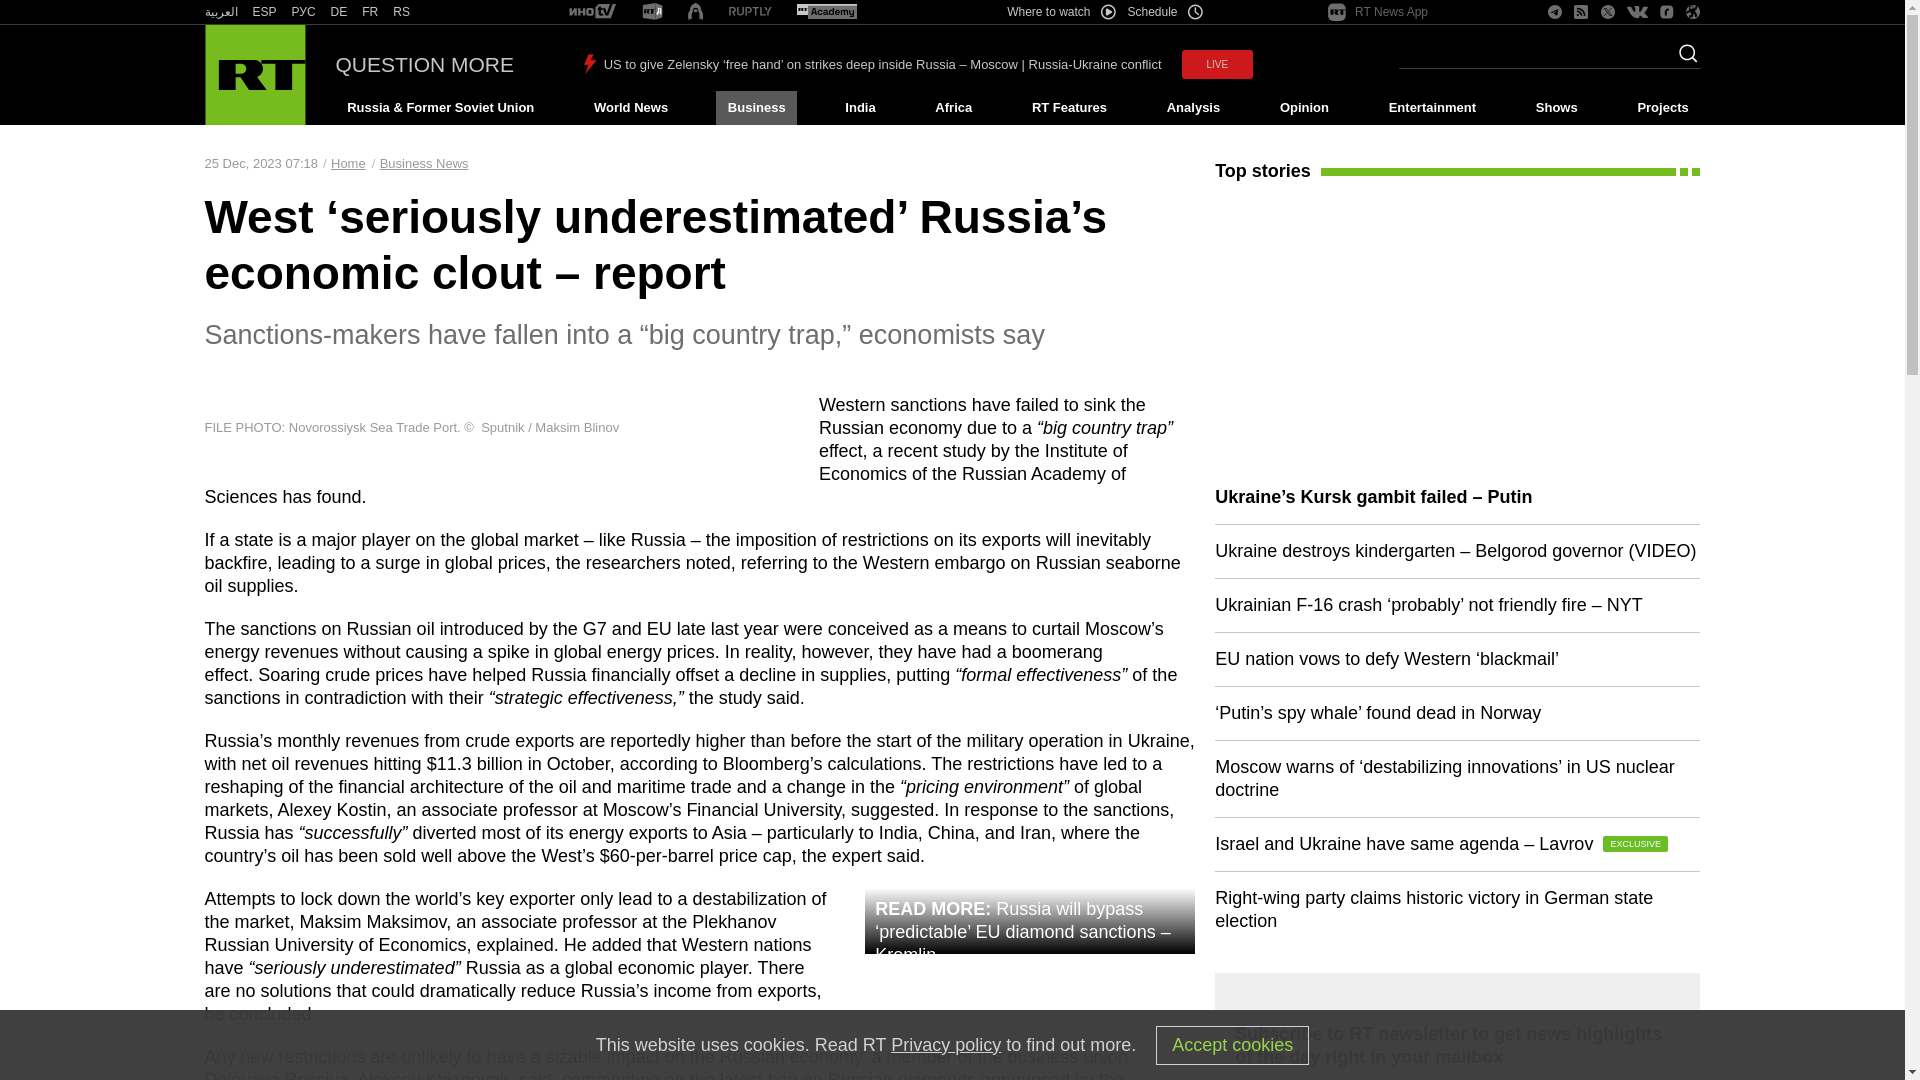 This screenshot has width=1920, height=1080. I want to click on RS, so click(402, 12).